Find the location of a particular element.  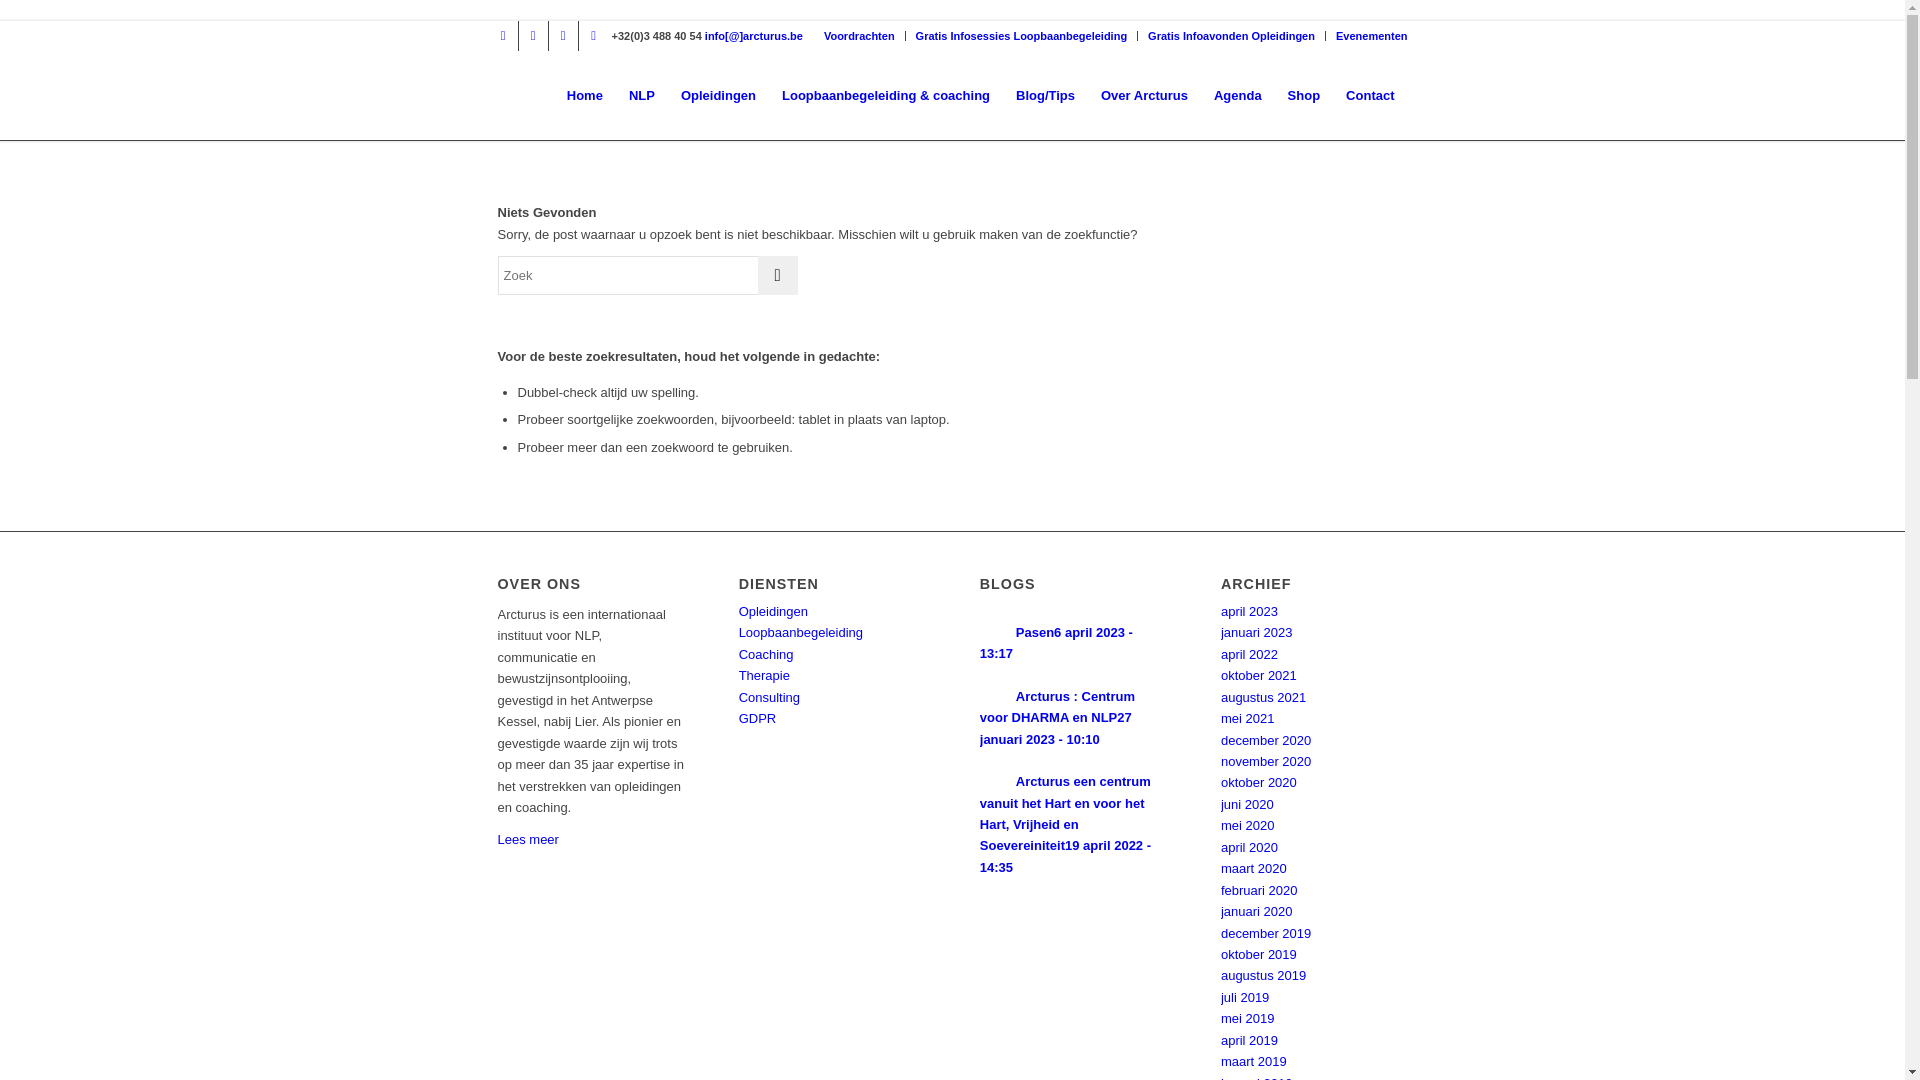

Voordrachten is located at coordinates (860, 36).